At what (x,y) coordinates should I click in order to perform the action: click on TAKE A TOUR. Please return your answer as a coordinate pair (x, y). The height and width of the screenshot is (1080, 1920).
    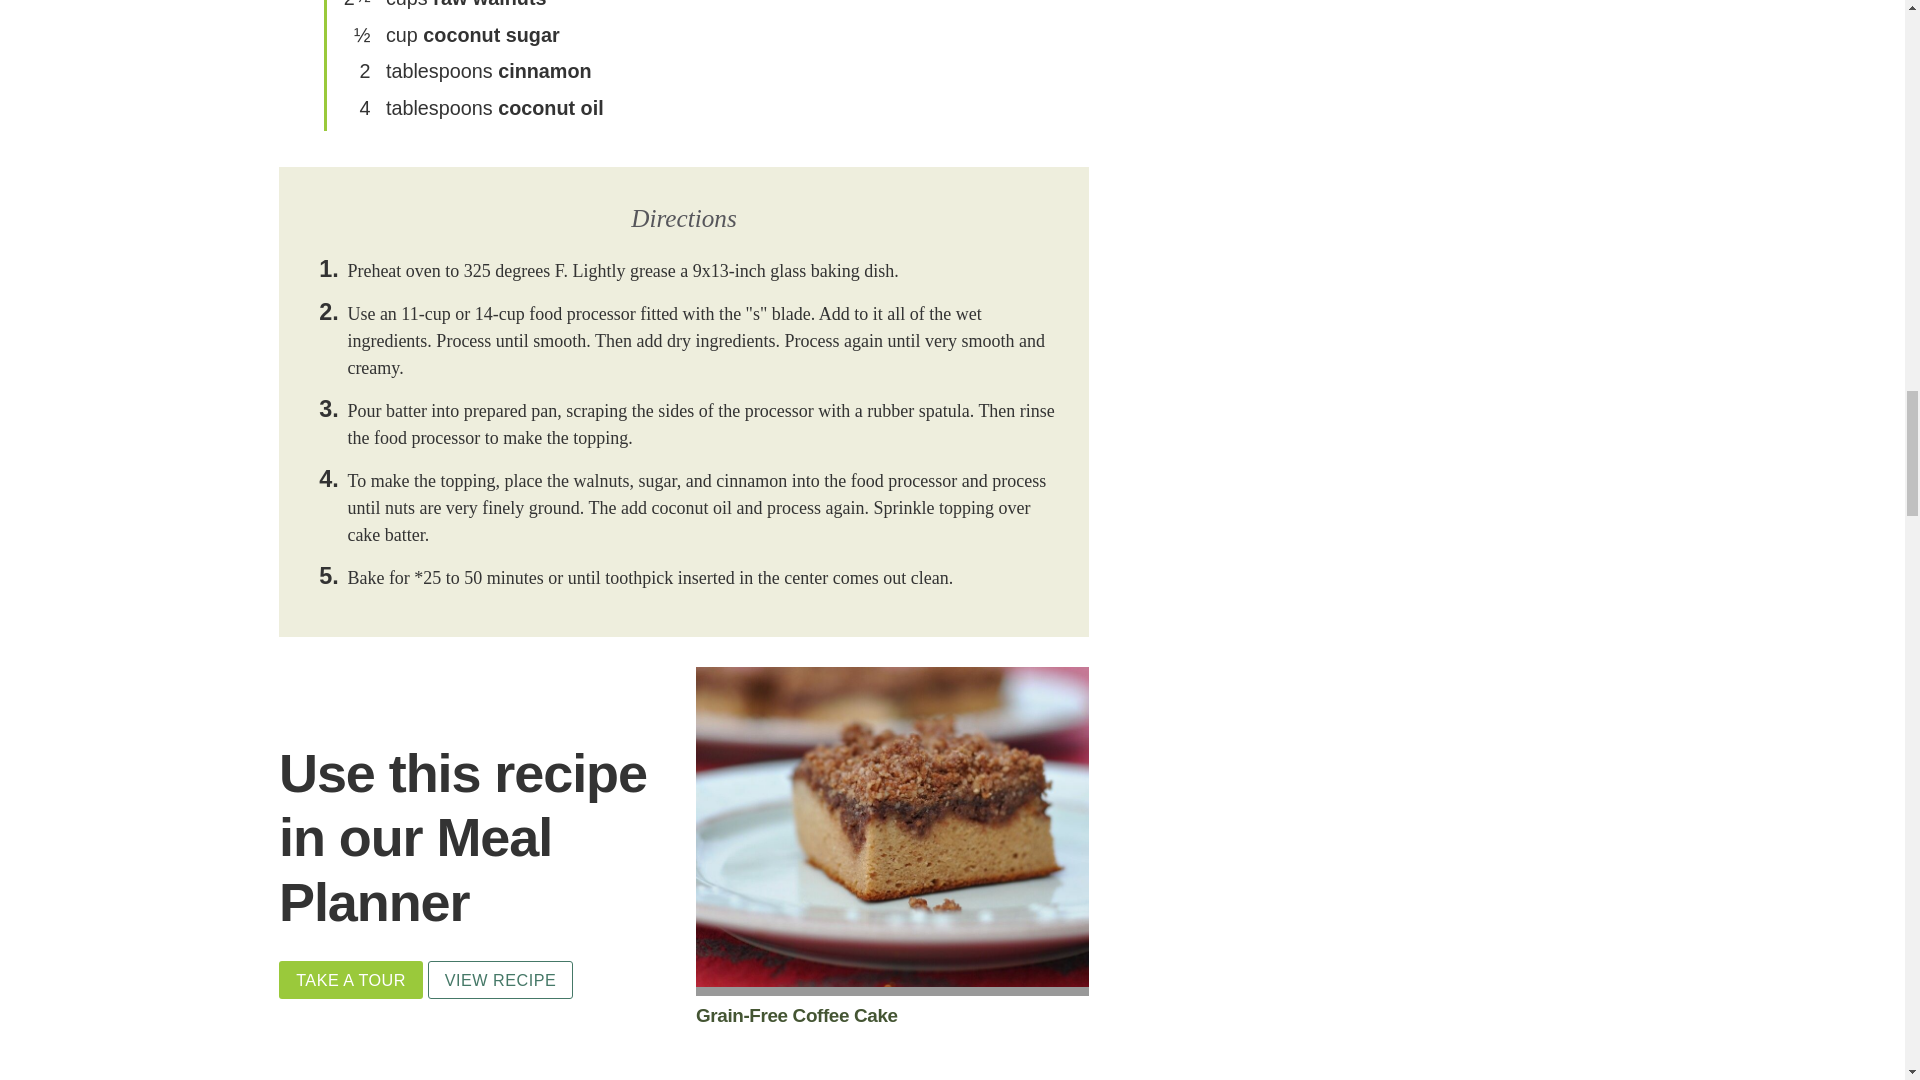
    Looking at the image, I should click on (350, 980).